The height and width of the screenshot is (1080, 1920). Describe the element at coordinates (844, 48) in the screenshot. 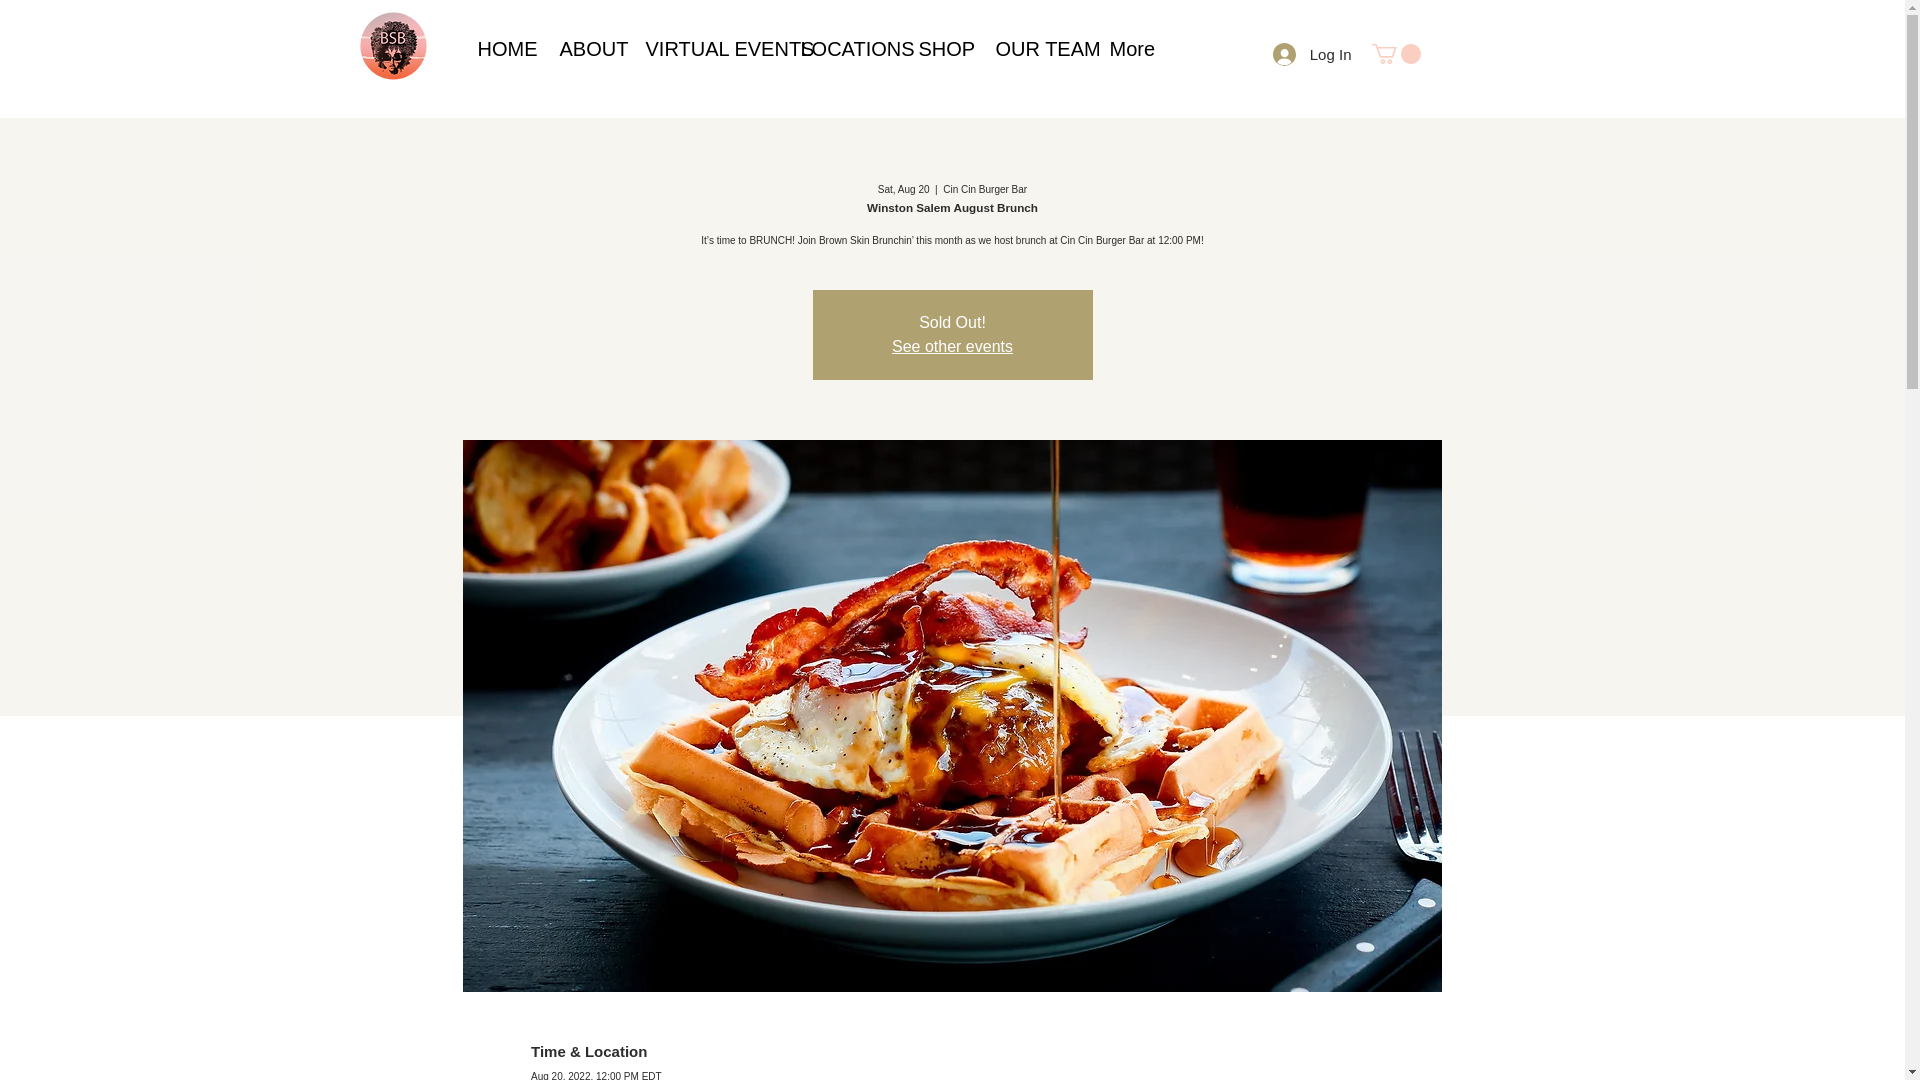

I see `LOCATIONS` at that location.